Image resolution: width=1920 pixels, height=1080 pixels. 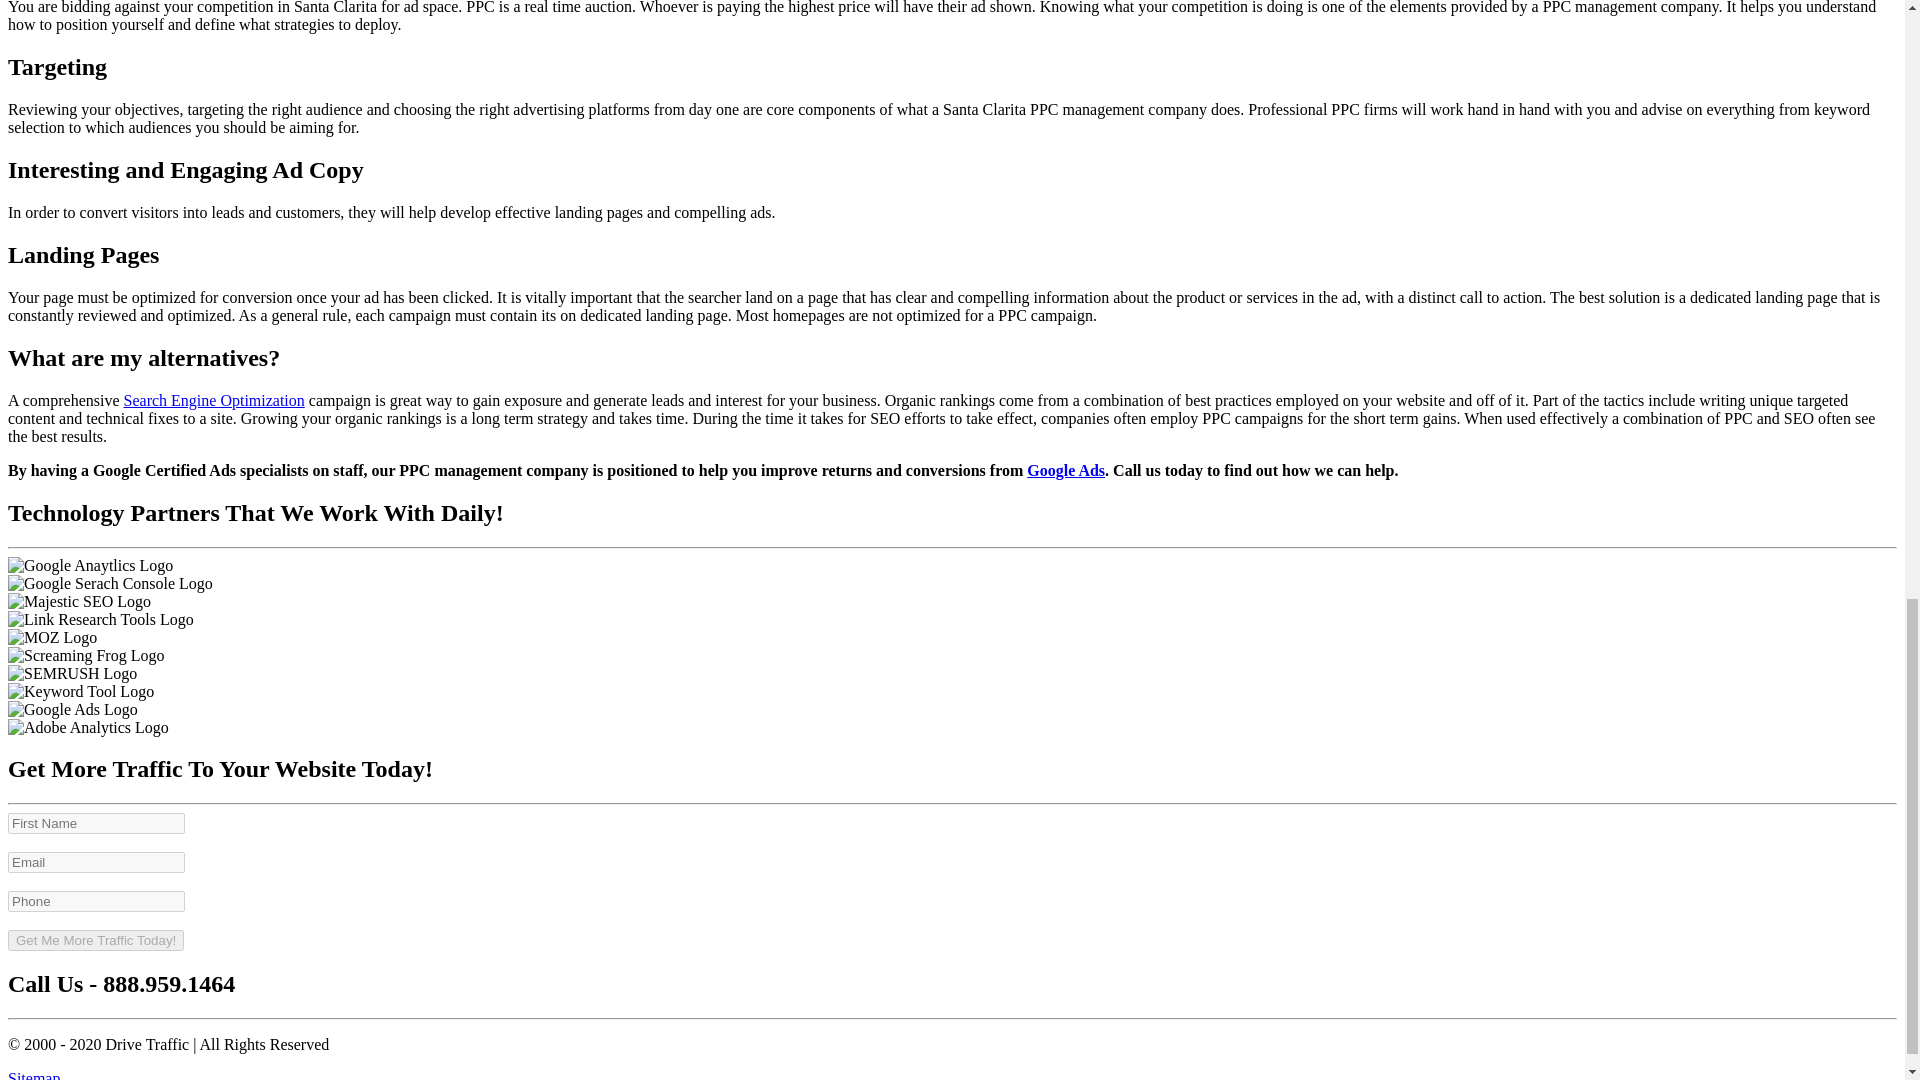 What do you see at coordinates (96, 940) in the screenshot?
I see `Get Me More Traffic Today!` at bounding box center [96, 940].